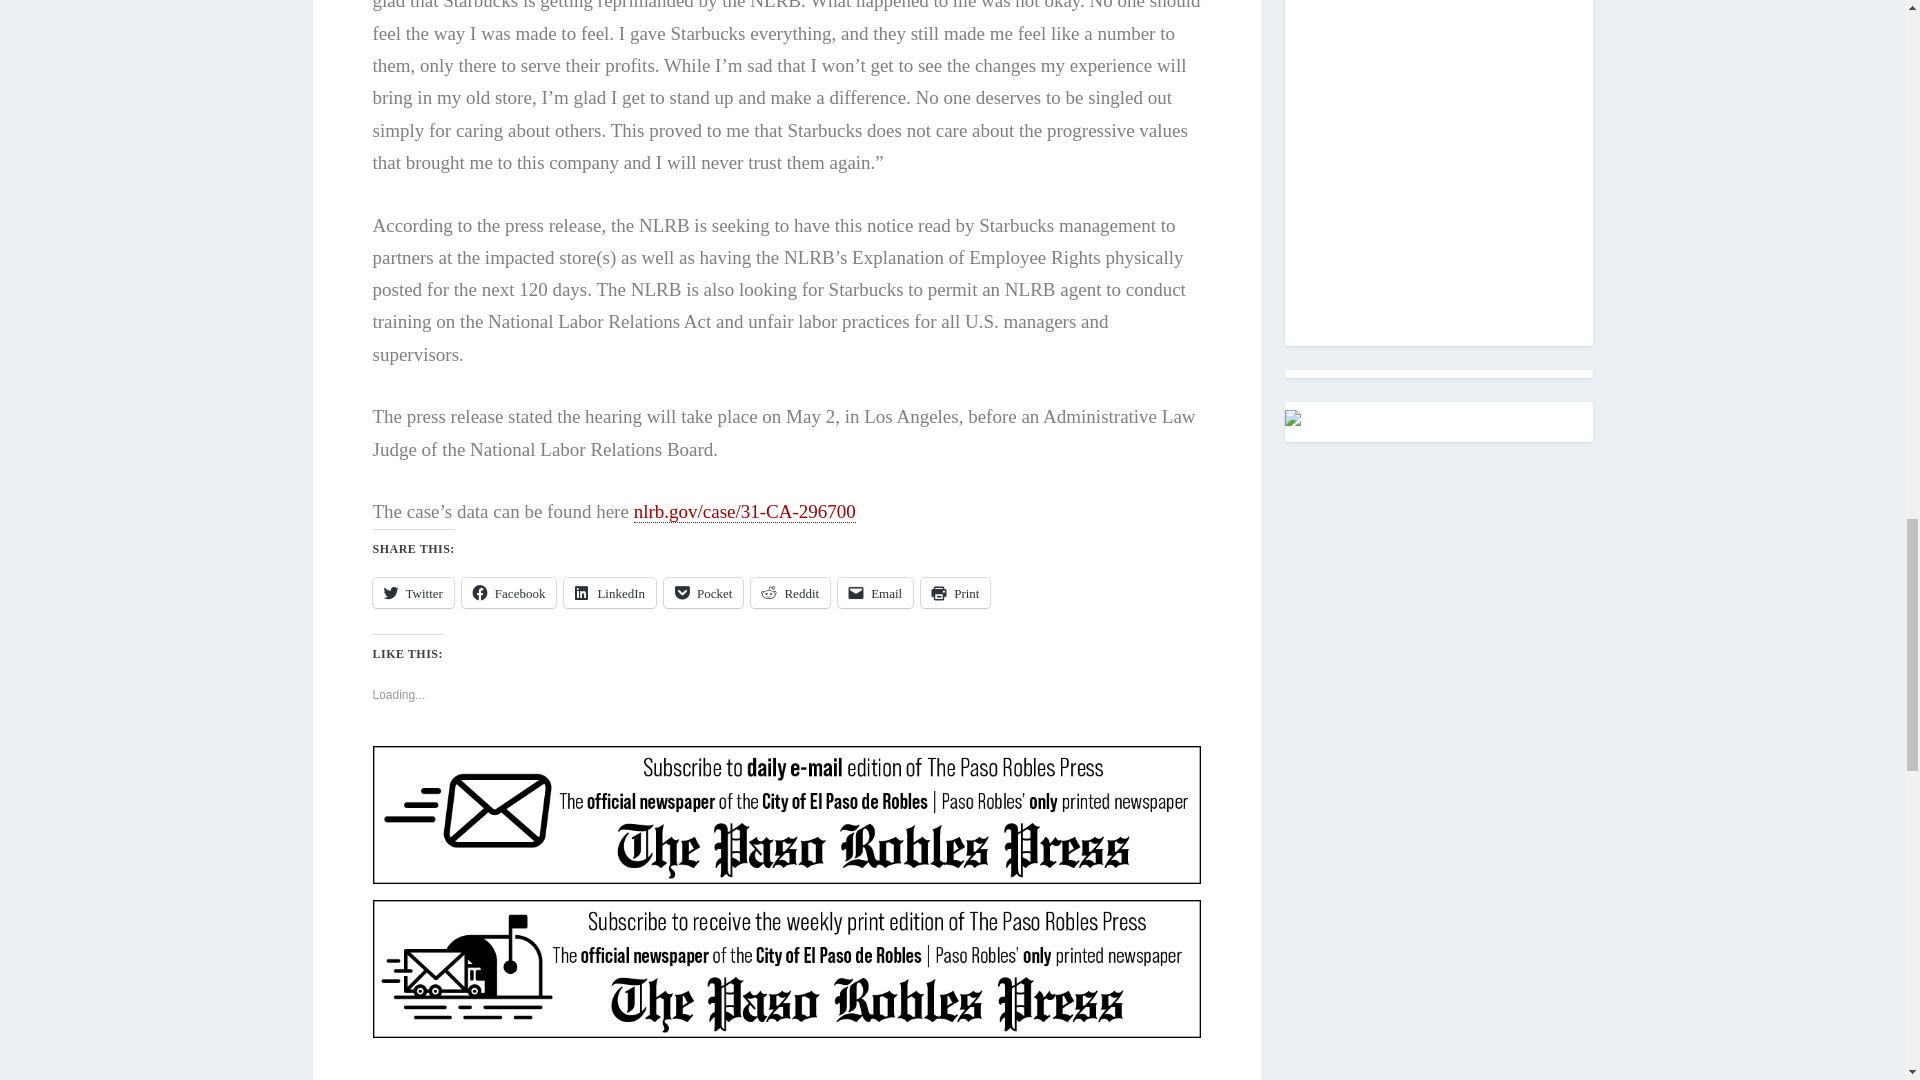 This screenshot has height=1080, width=1920. I want to click on Facebook, so click(509, 592).